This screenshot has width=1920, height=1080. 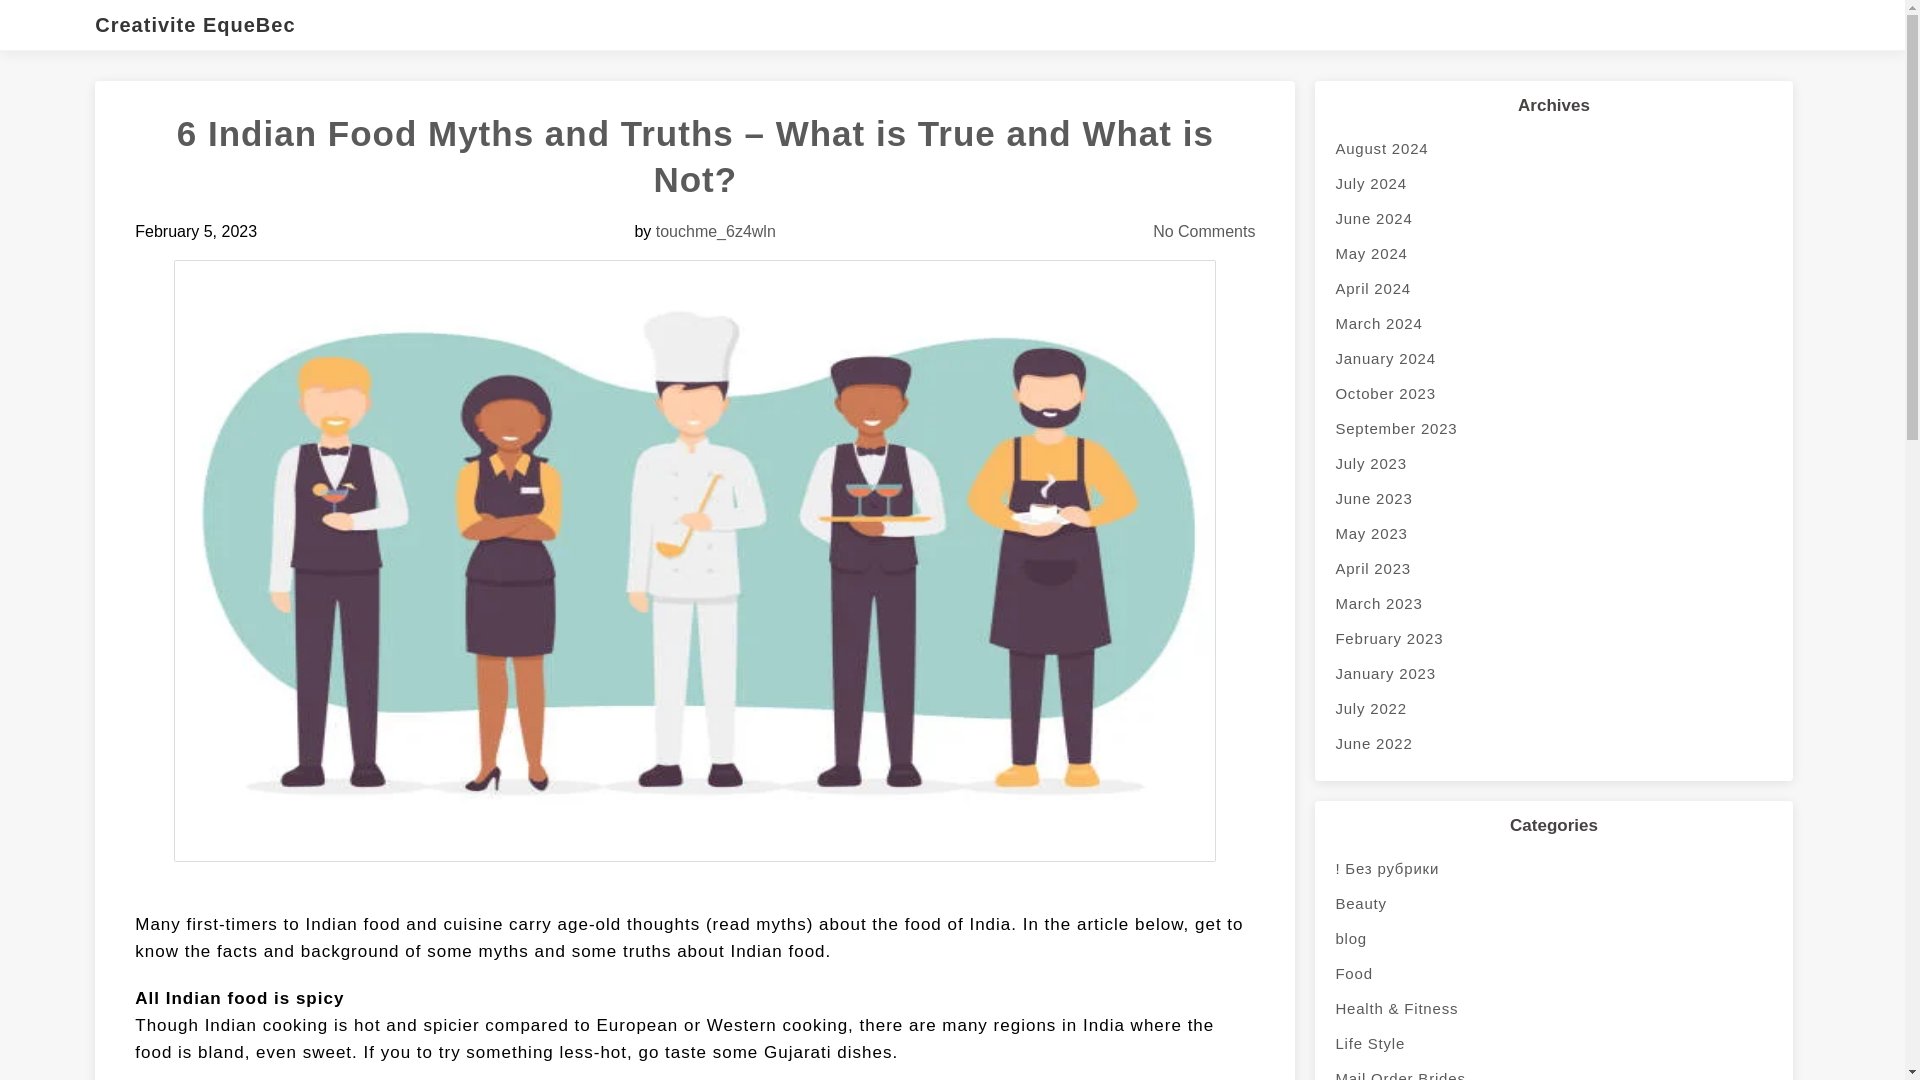 What do you see at coordinates (1204, 230) in the screenshot?
I see `No Comments` at bounding box center [1204, 230].